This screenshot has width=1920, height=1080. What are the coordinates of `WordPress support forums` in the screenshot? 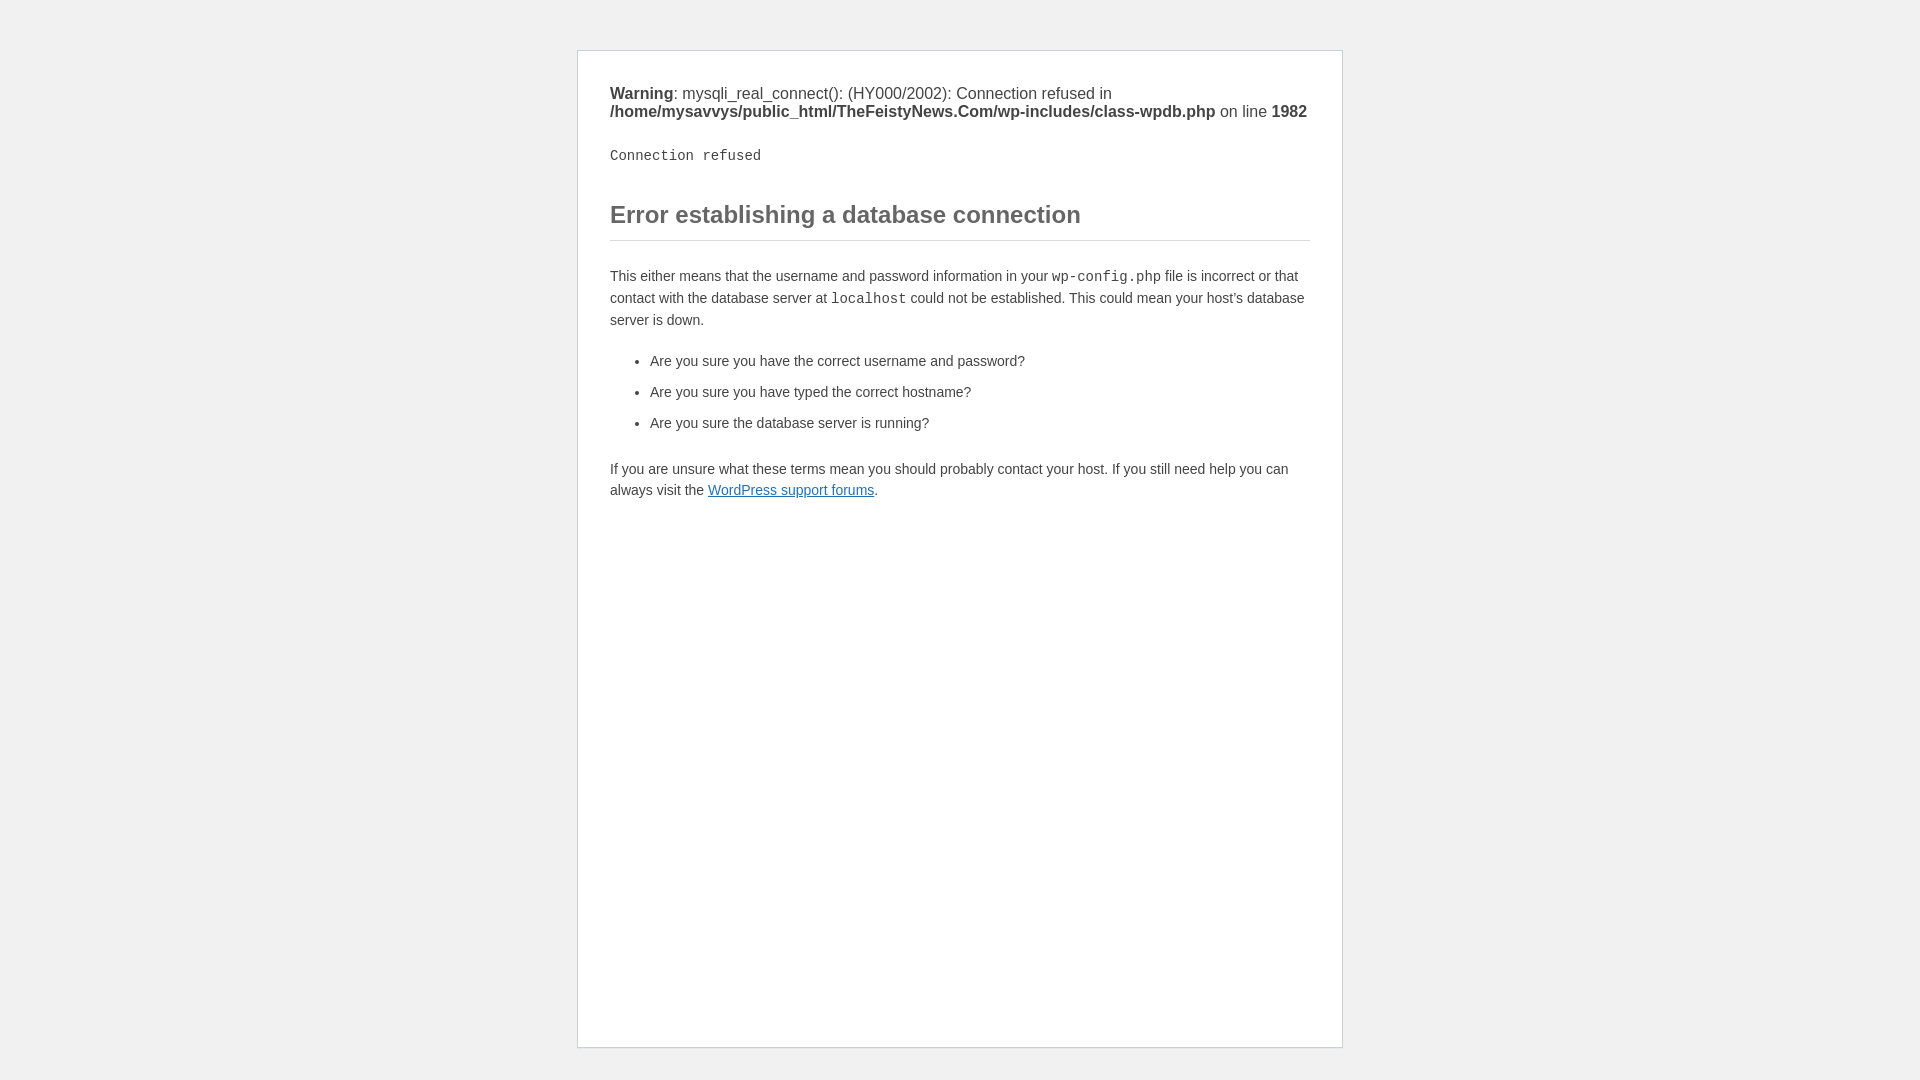 It's located at (790, 489).